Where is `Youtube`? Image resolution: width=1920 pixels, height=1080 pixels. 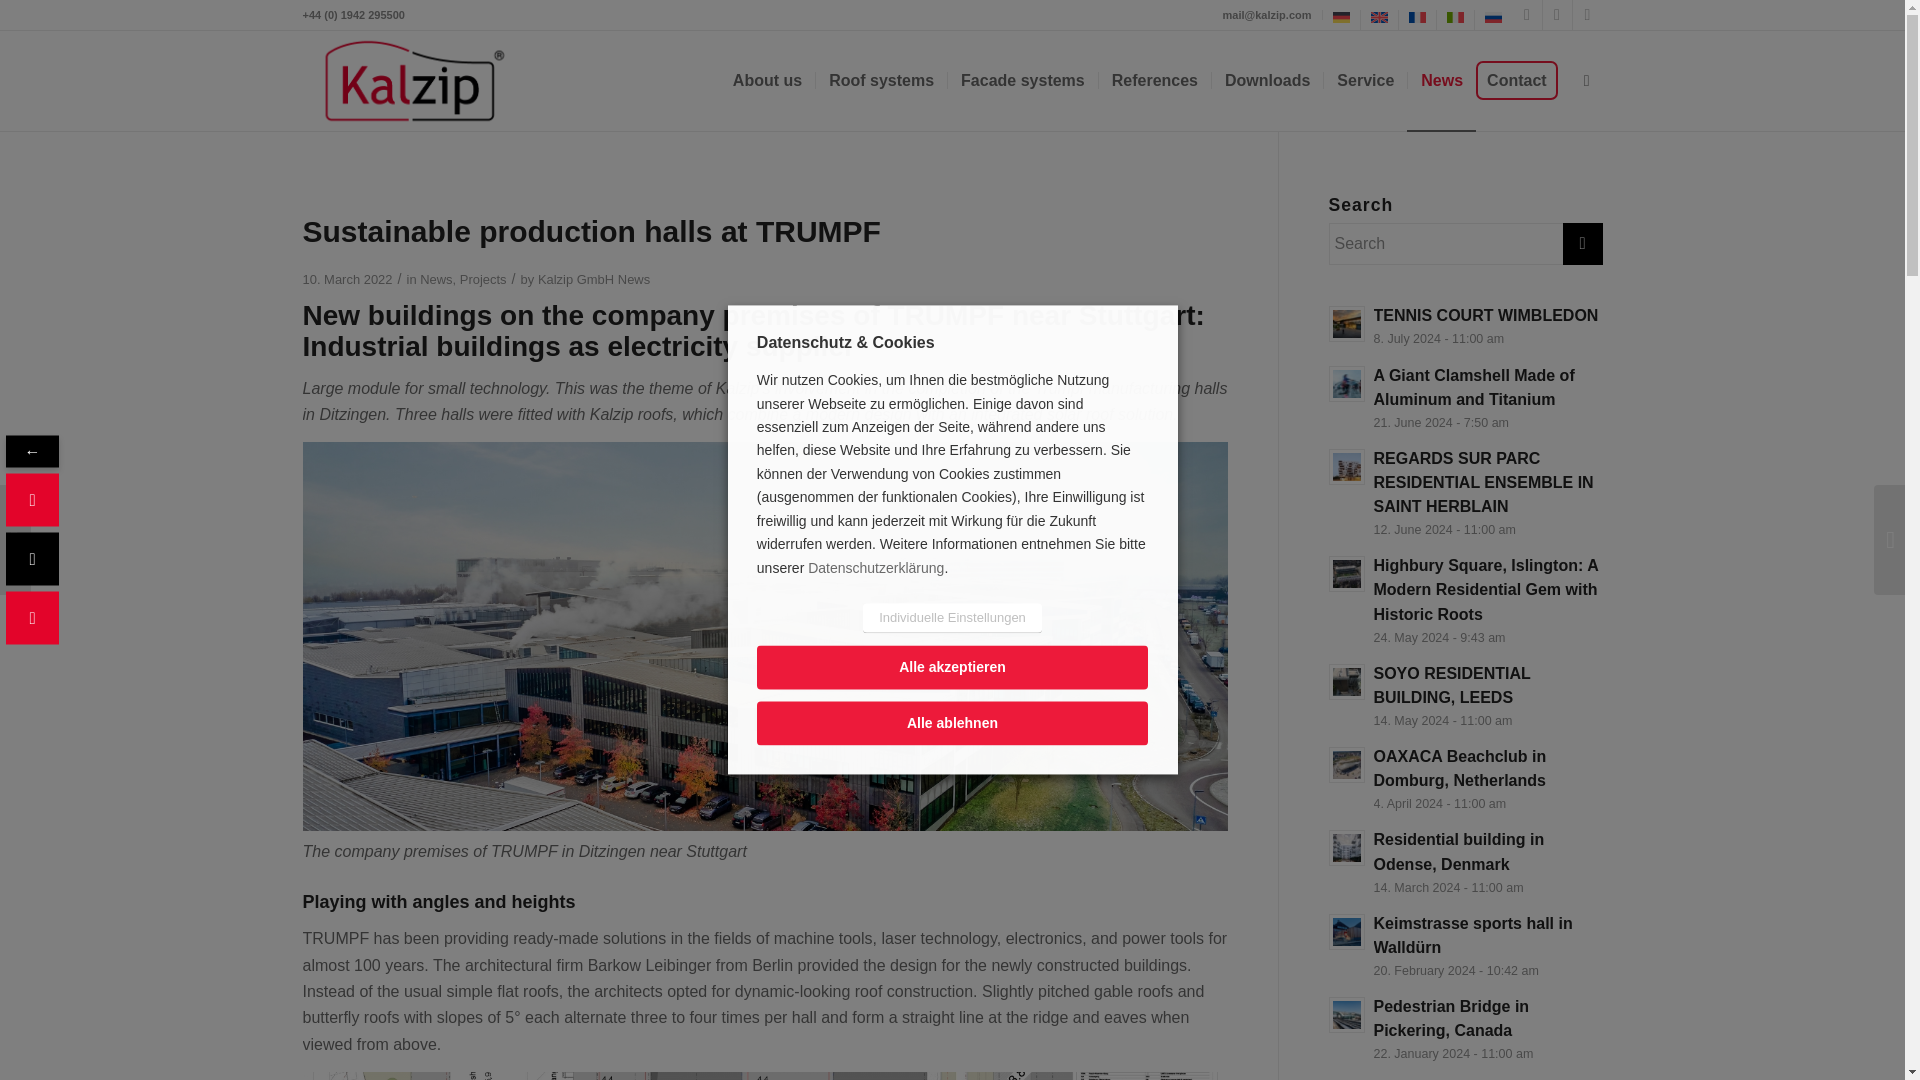
Youtube is located at coordinates (1586, 15).